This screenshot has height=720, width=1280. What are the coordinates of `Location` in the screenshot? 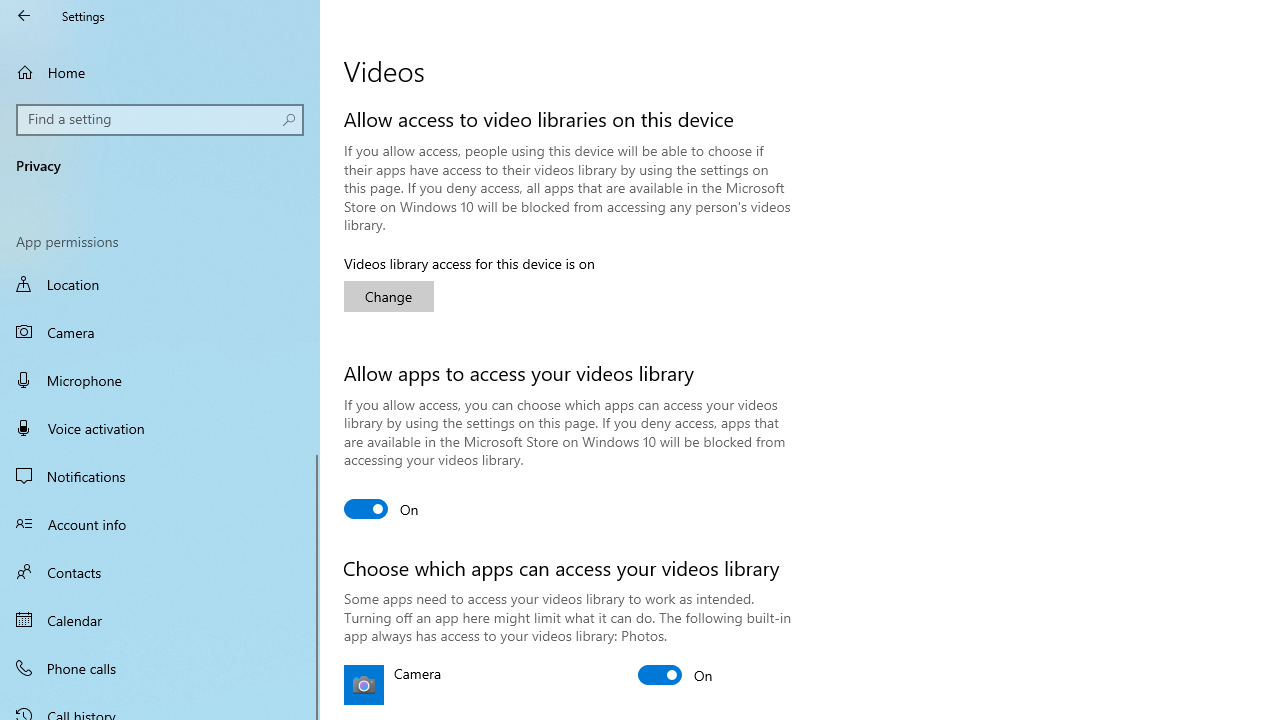 It's located at (160, 286).